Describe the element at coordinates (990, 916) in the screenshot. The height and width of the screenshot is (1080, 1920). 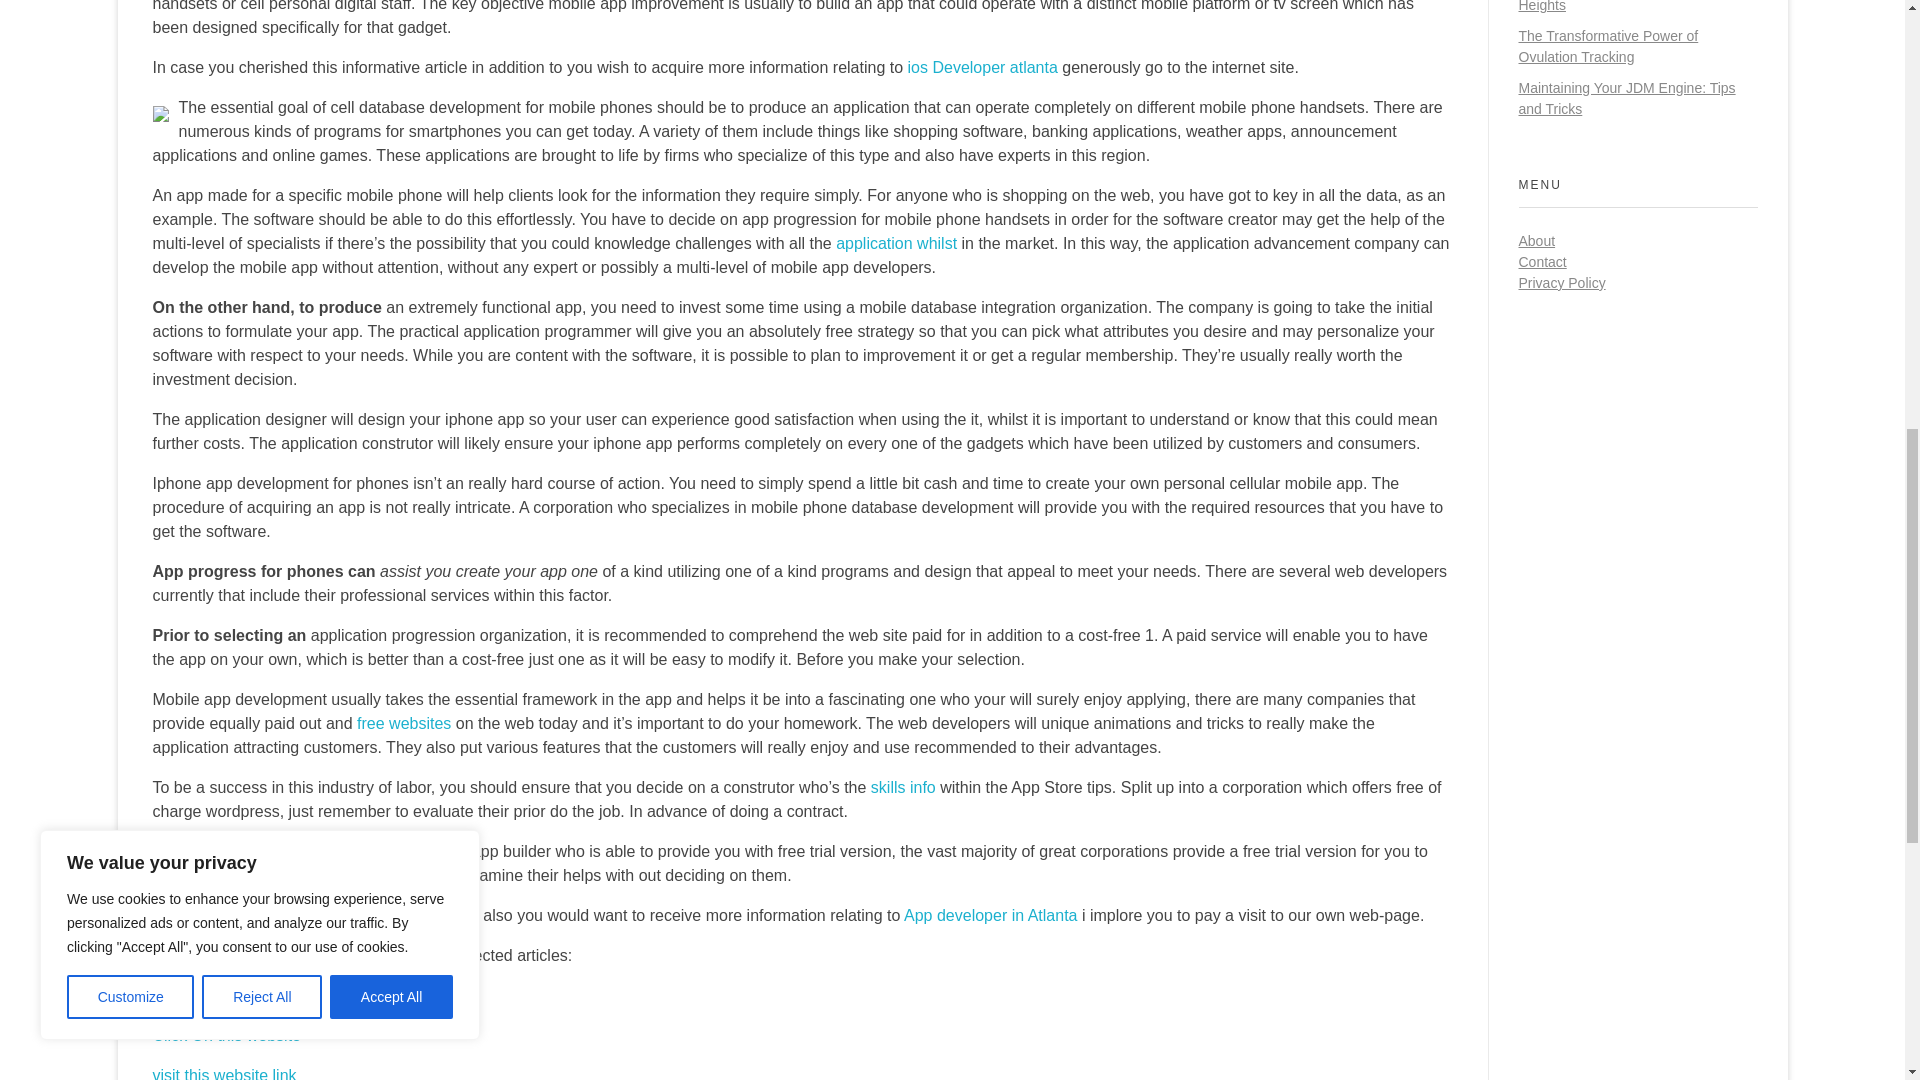
I see `App developer in Atlanta` at that location.